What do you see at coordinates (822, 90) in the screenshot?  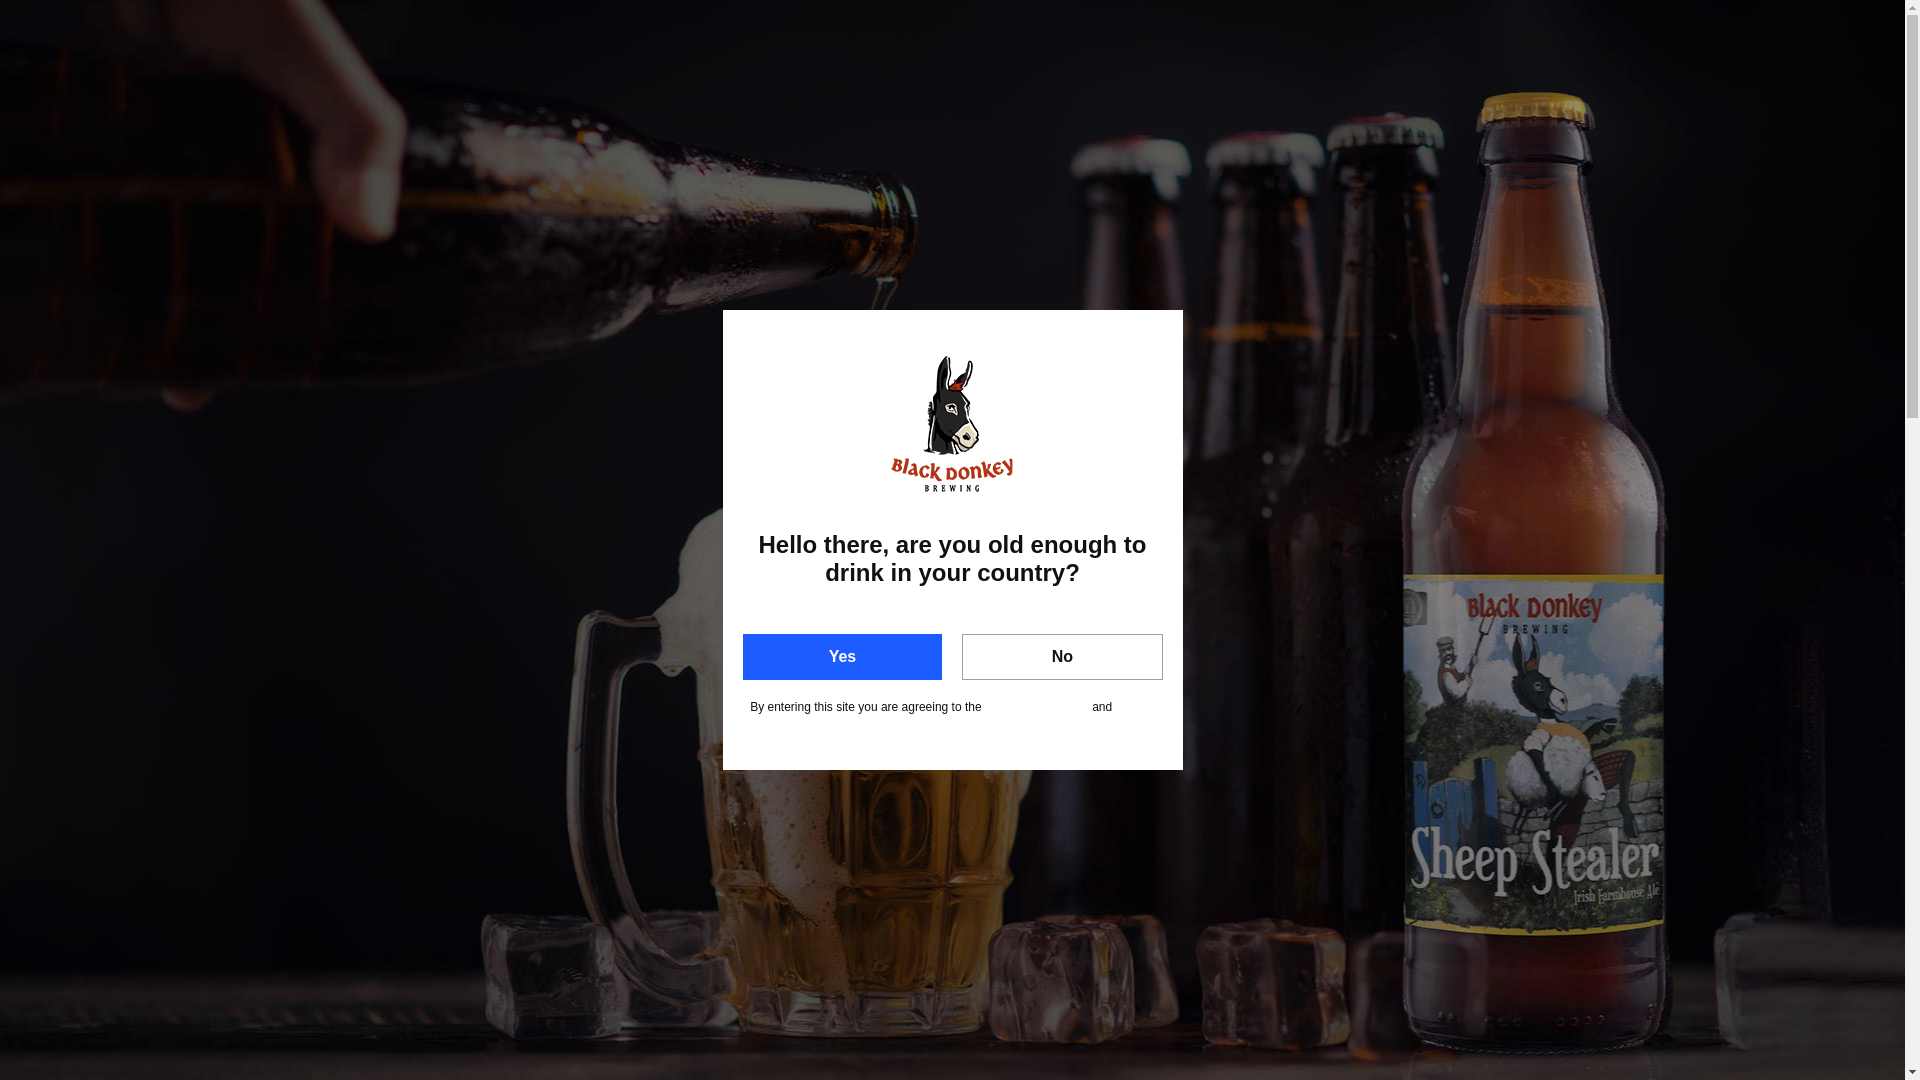 I see `Our Beers` at bounding box center [822, 90].